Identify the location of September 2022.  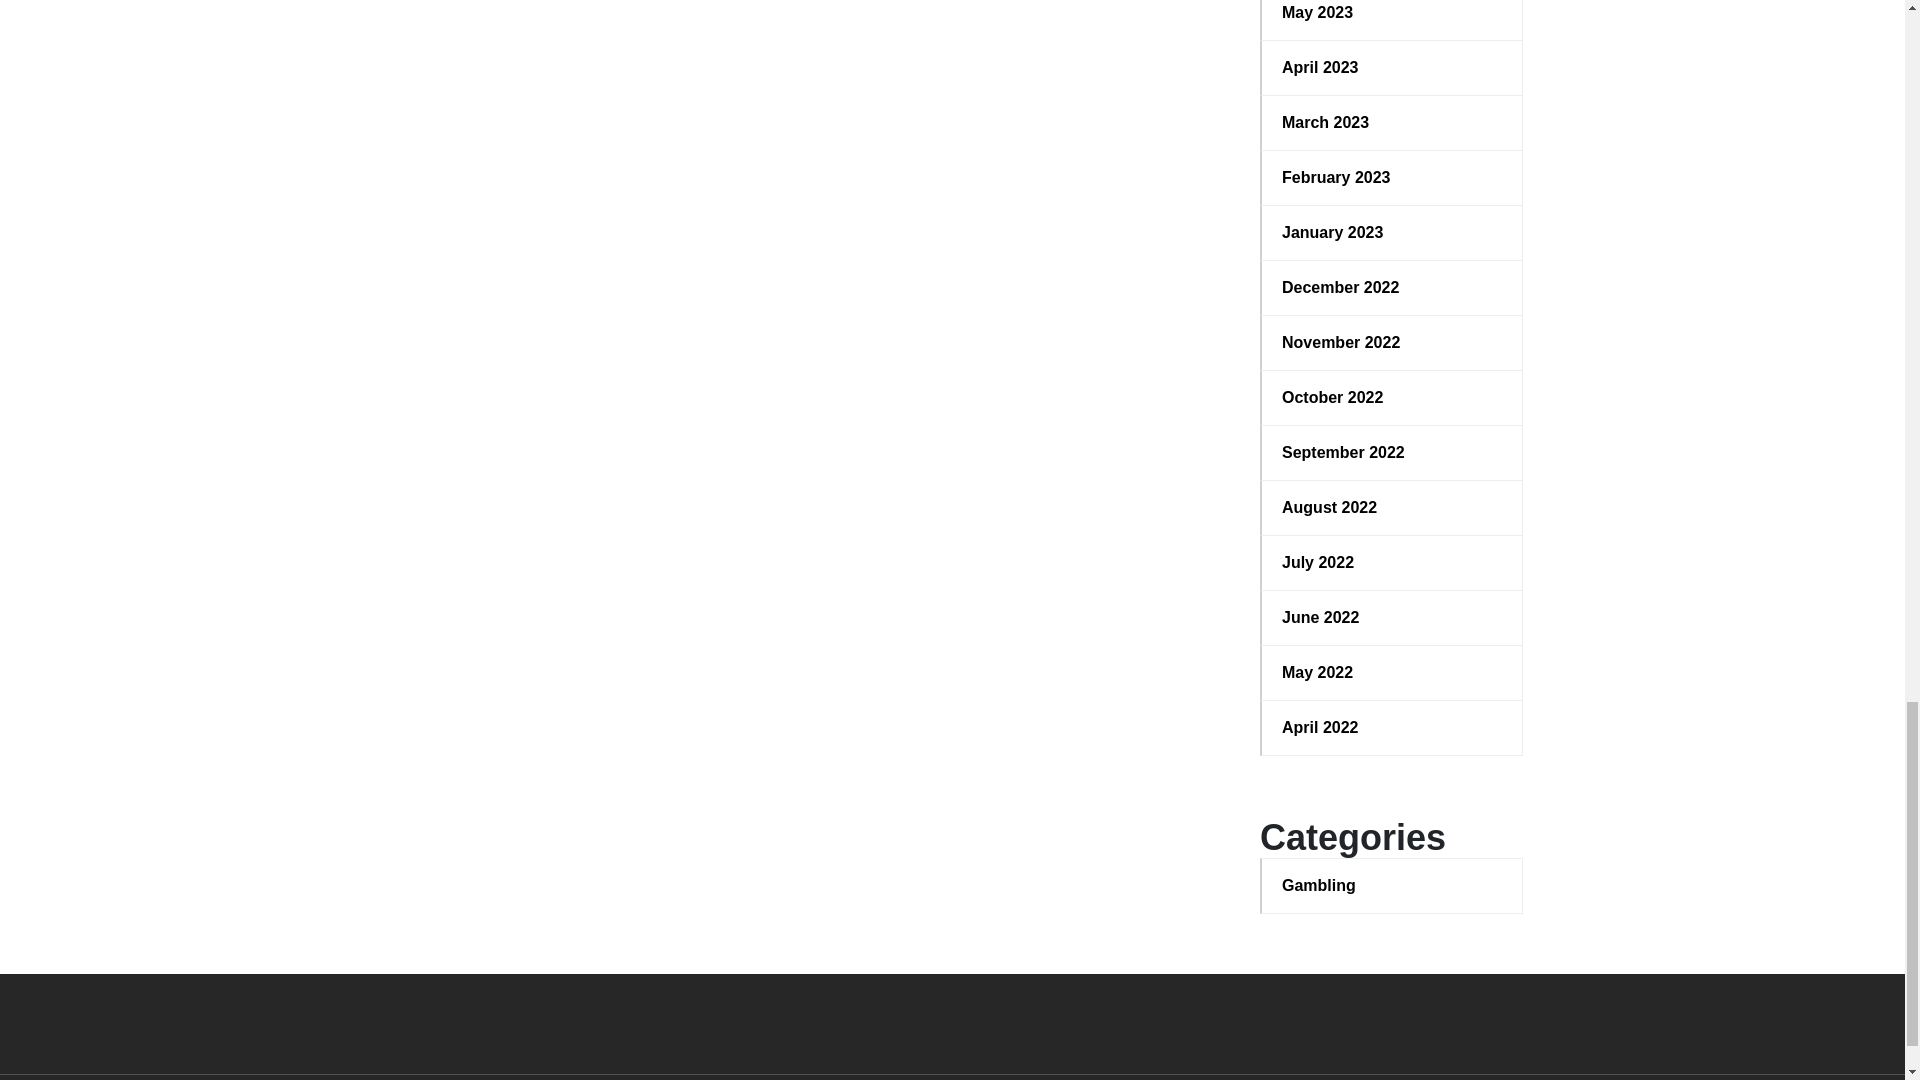
(1392, 452).